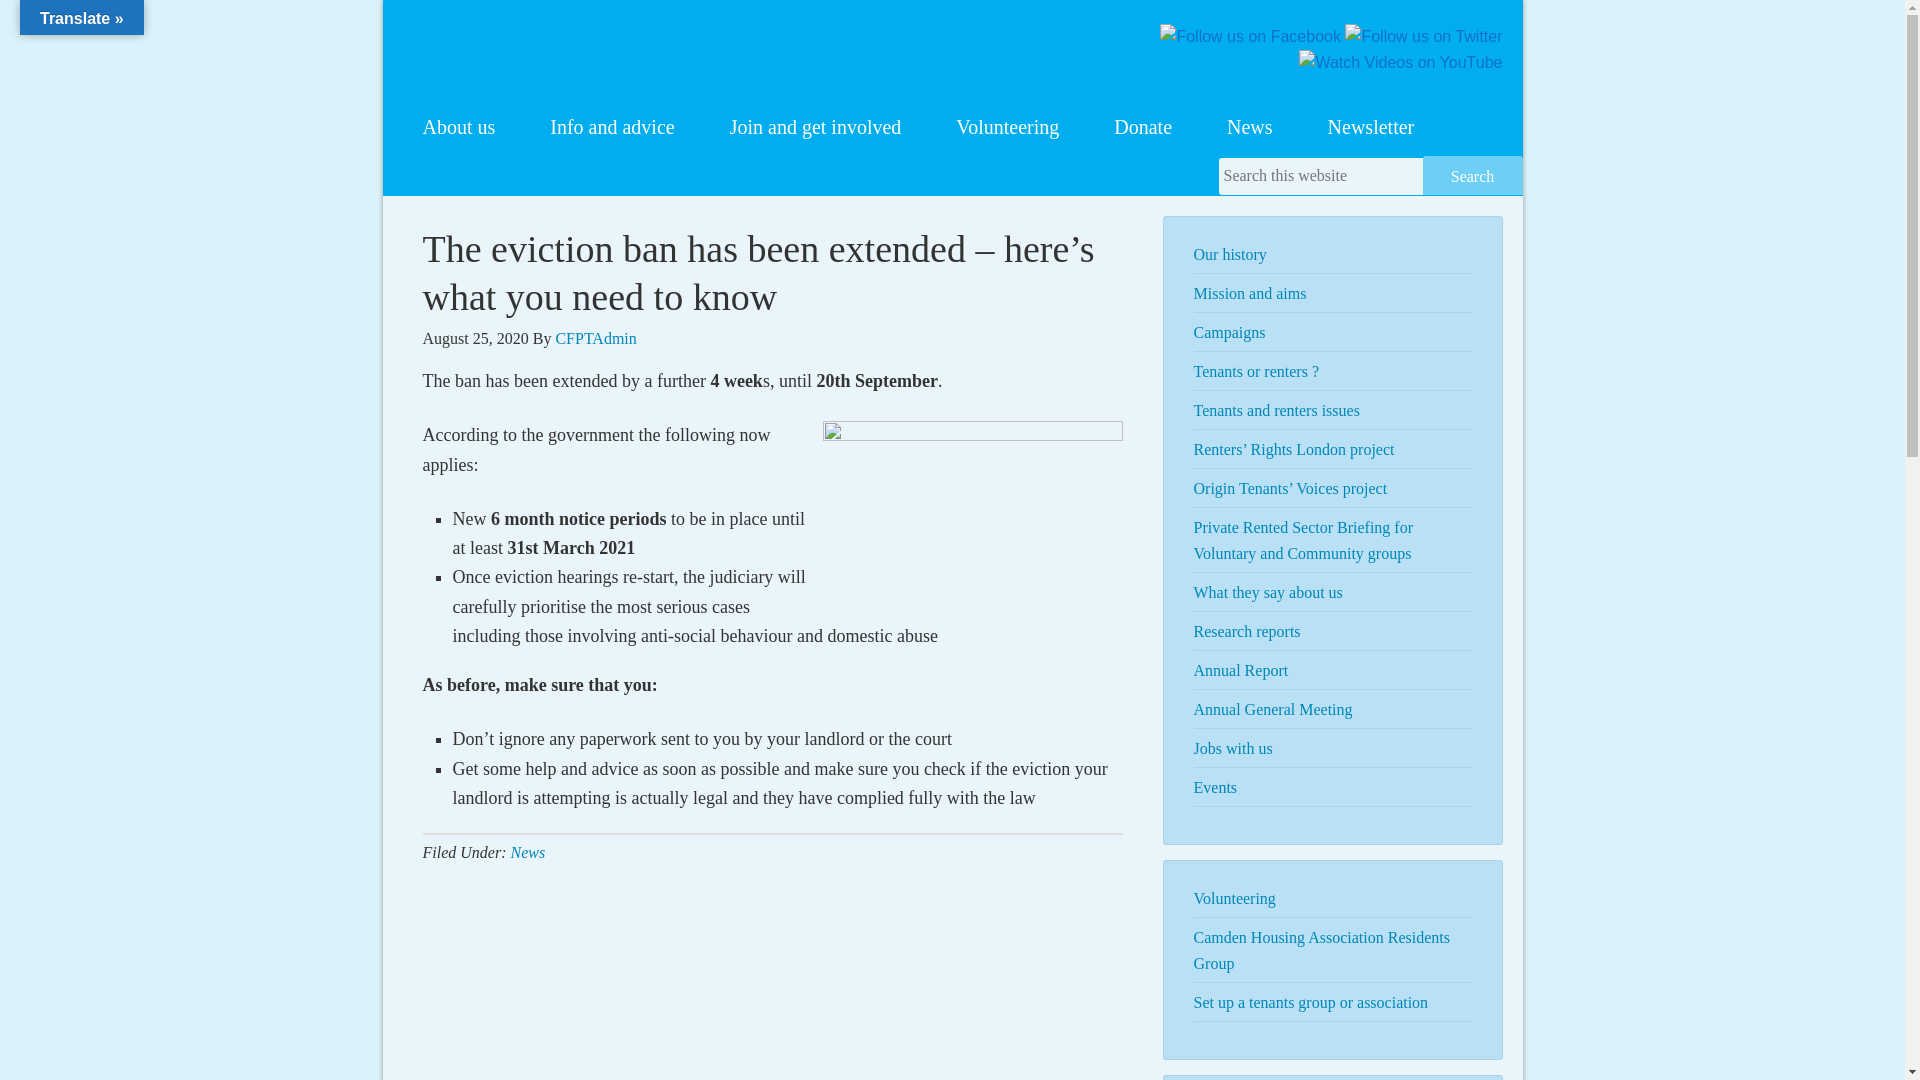 Image resolution: width=1920 pixels, height=1080 pixels. Describe the element at coordinates (1248, 632) in the screenshot. I see `Research reports` at that location.